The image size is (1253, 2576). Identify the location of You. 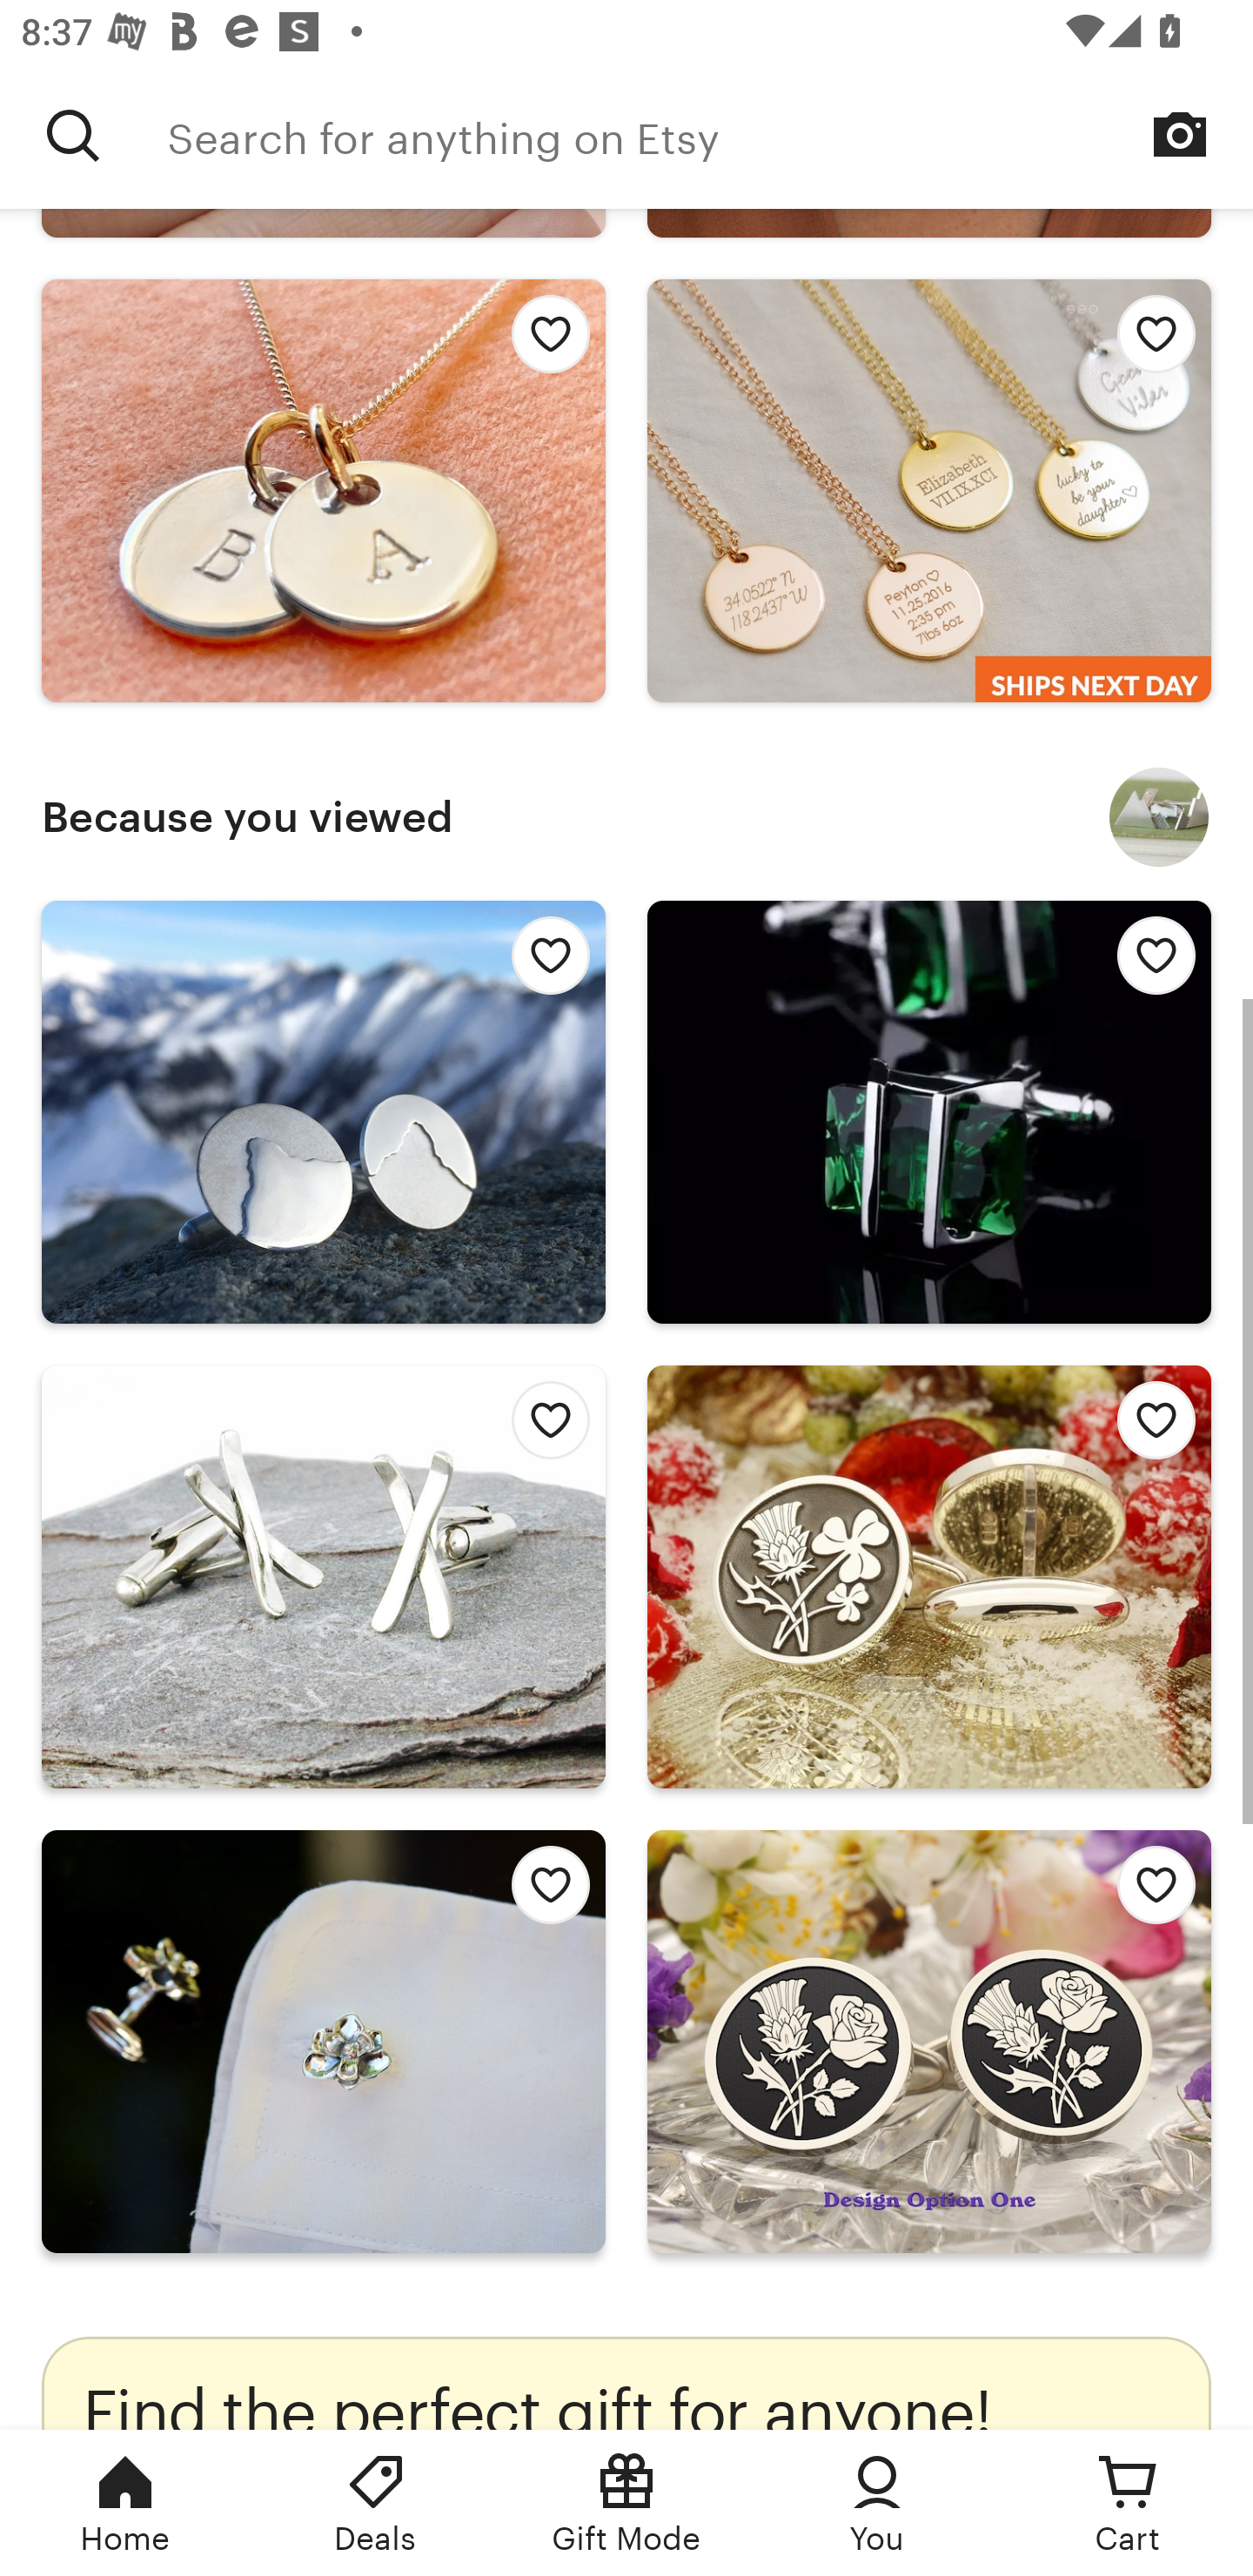
(877, 2503).